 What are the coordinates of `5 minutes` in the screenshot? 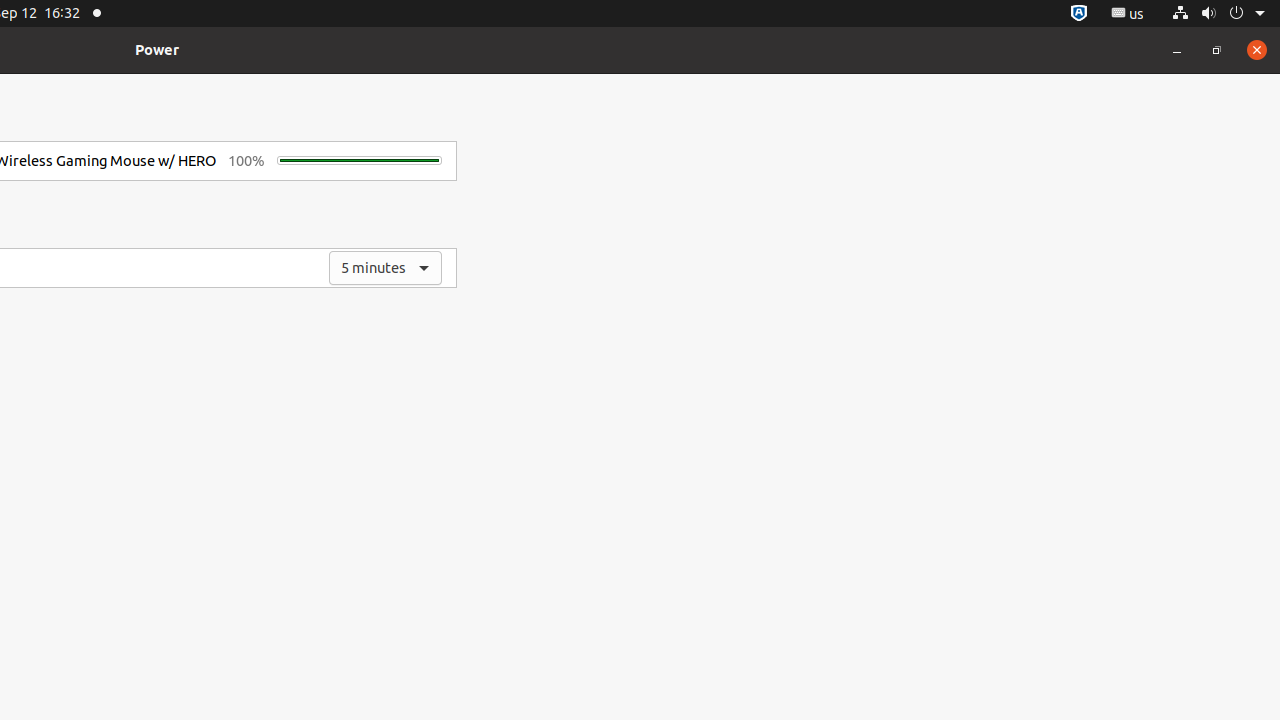 It's located at (386, 268).